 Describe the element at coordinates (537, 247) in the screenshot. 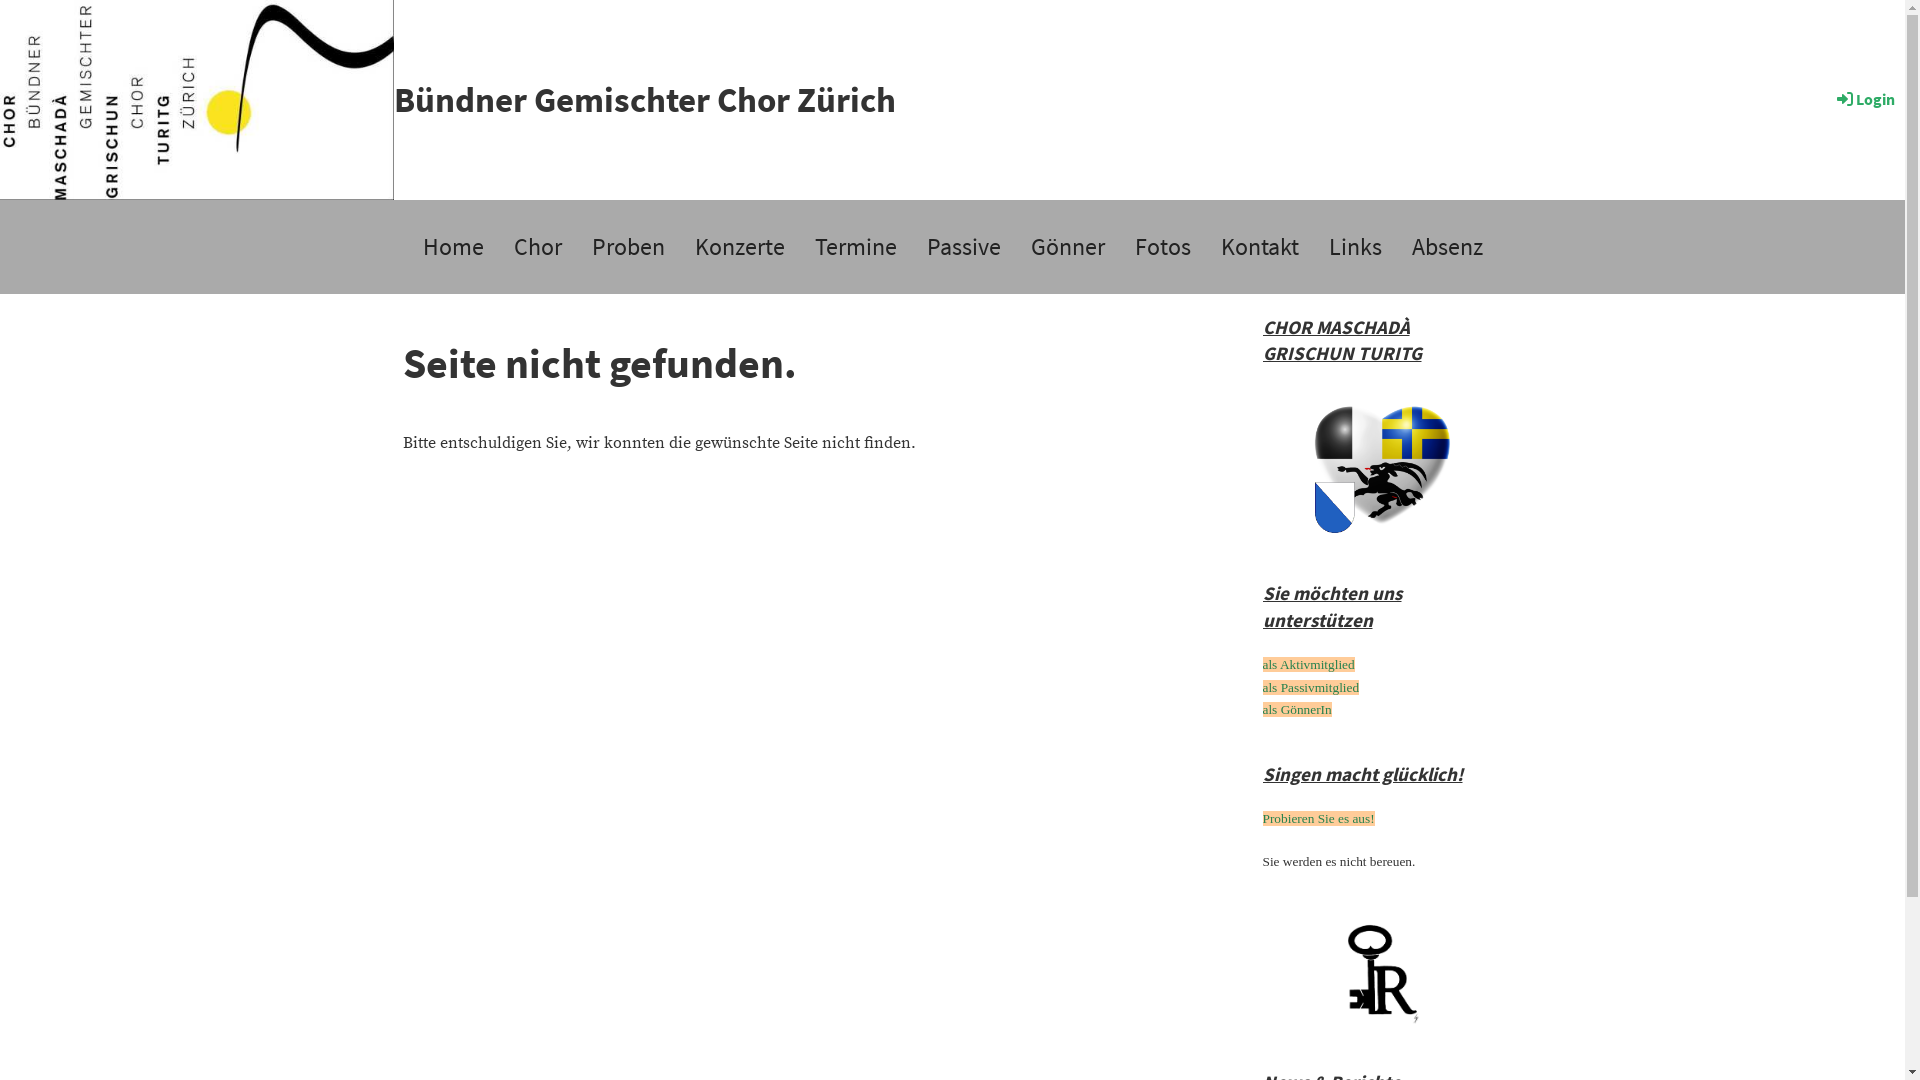

I see `Chor` at that location.